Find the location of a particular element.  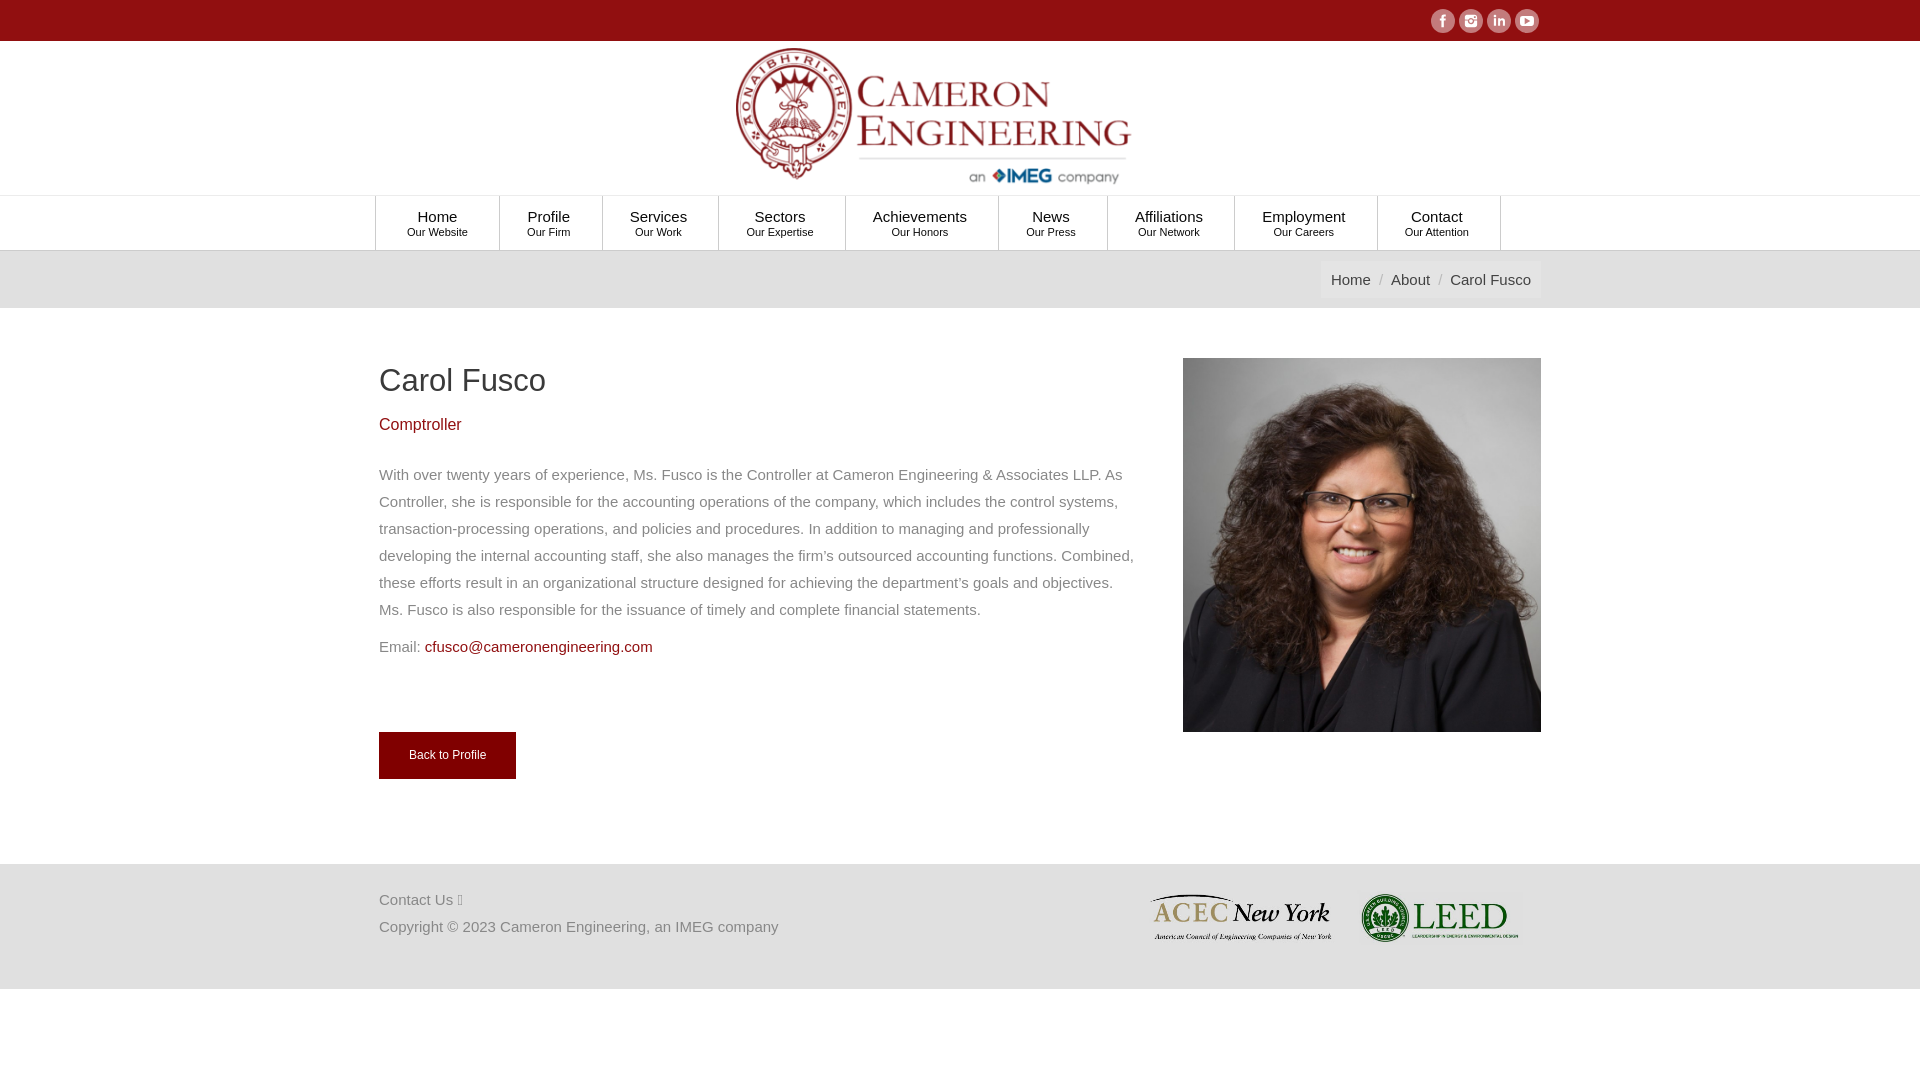

Sectors is located at coordinates (779, 224).